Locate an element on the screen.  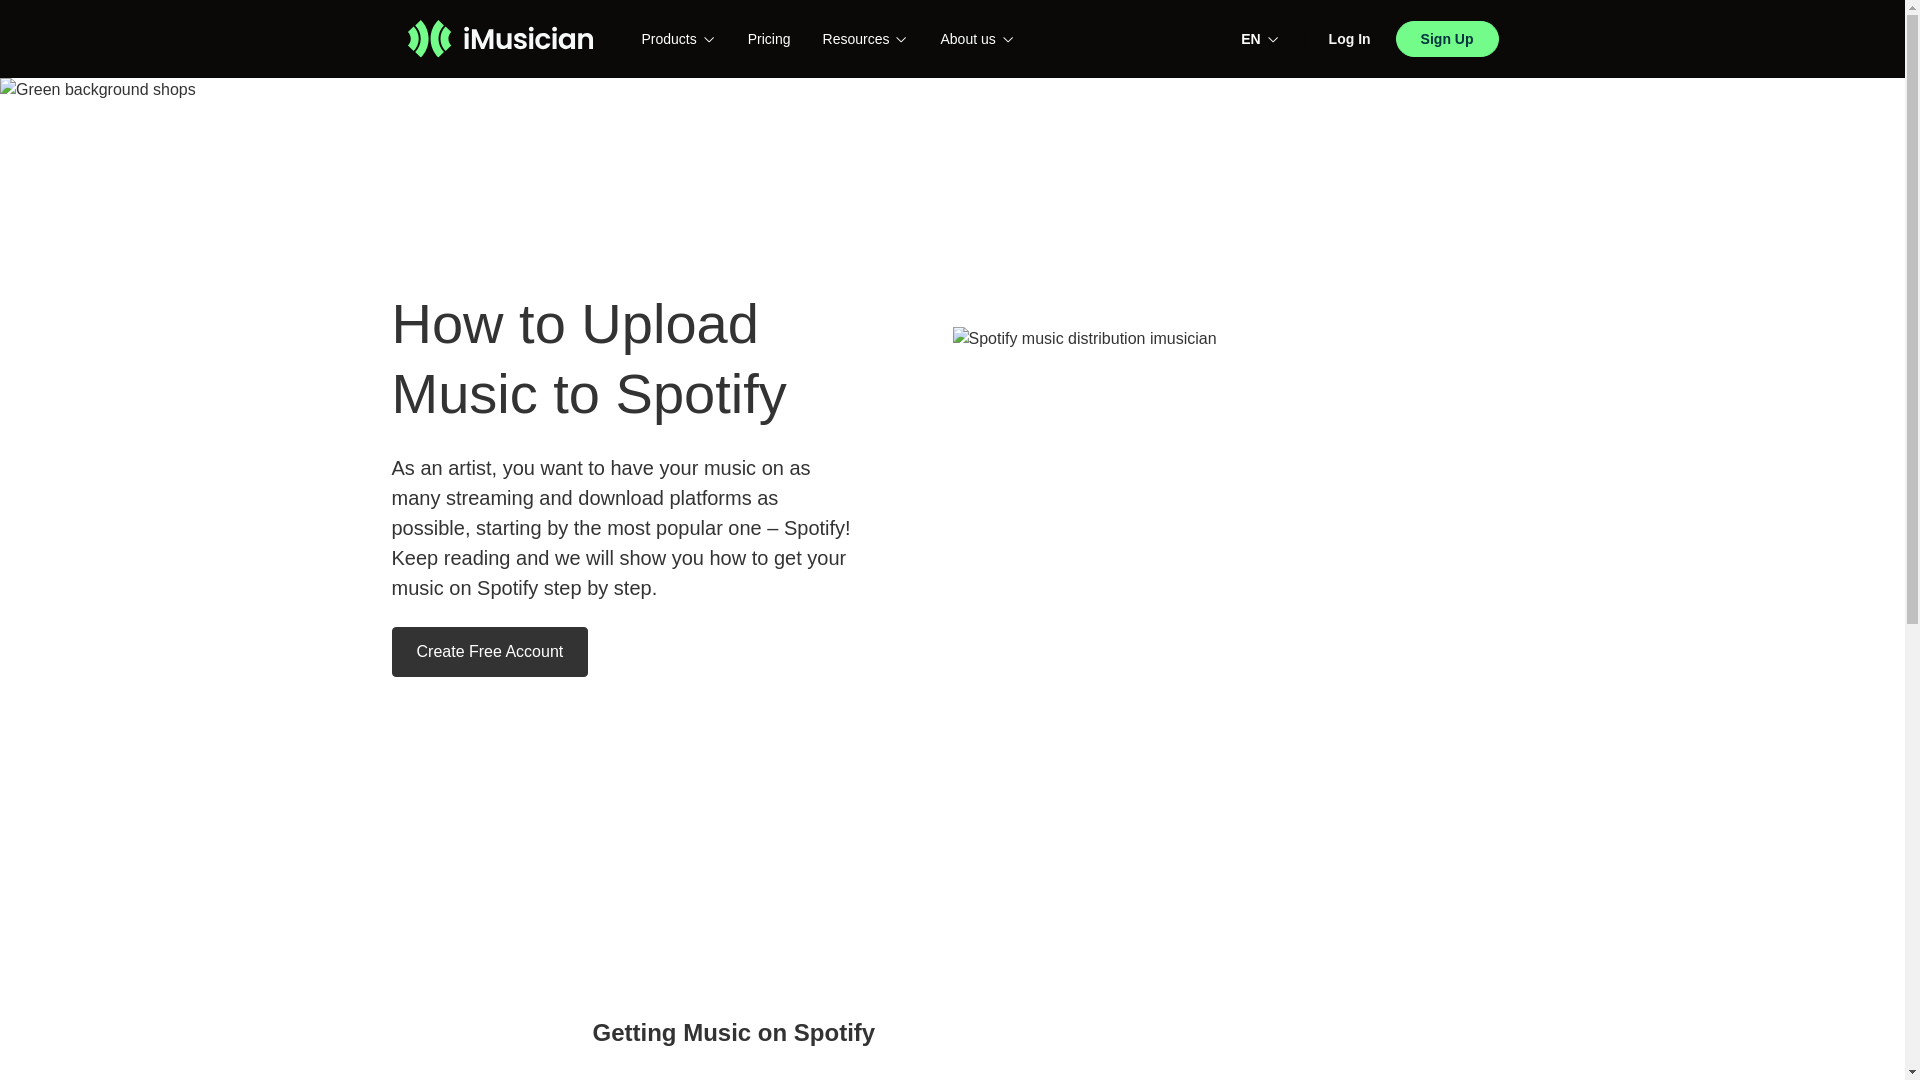
Skip to main content is located at coordinates (15, 16).